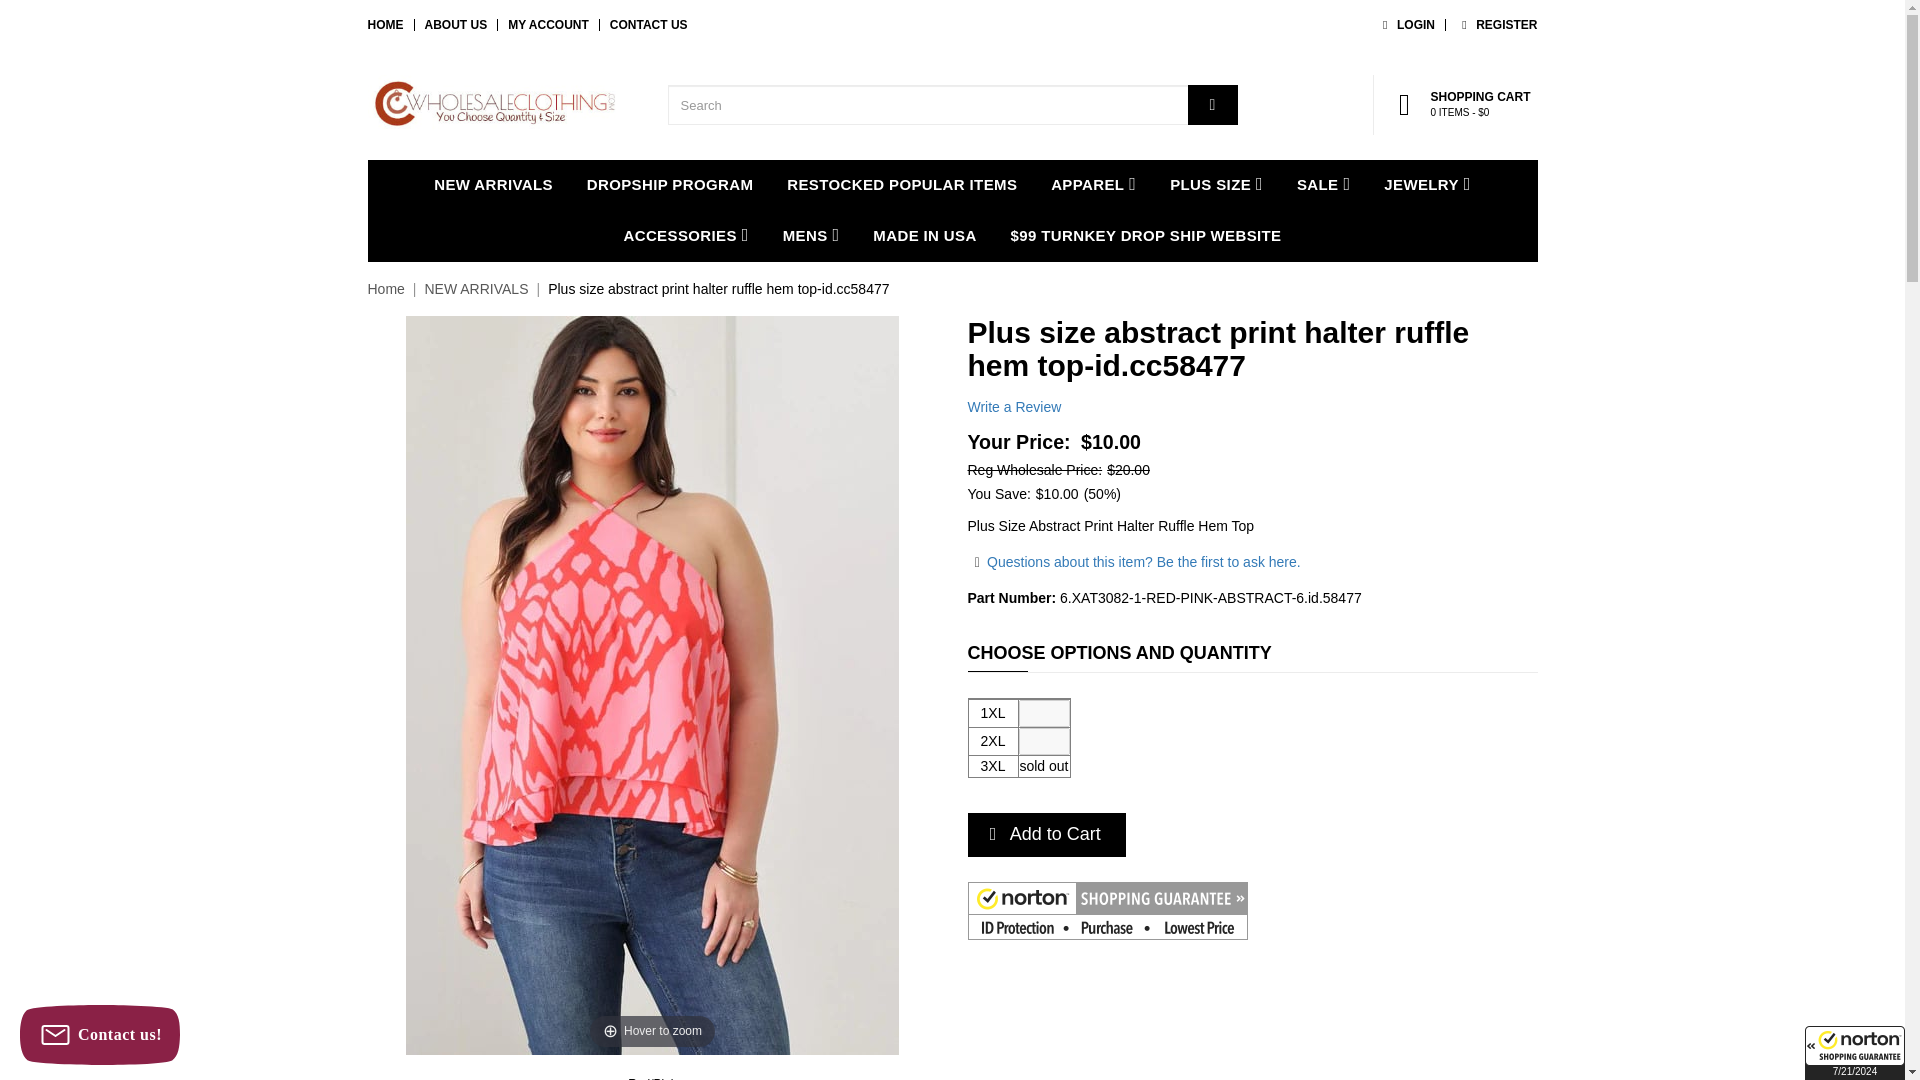  I want to click on REGISTER, so click(1496, 25).